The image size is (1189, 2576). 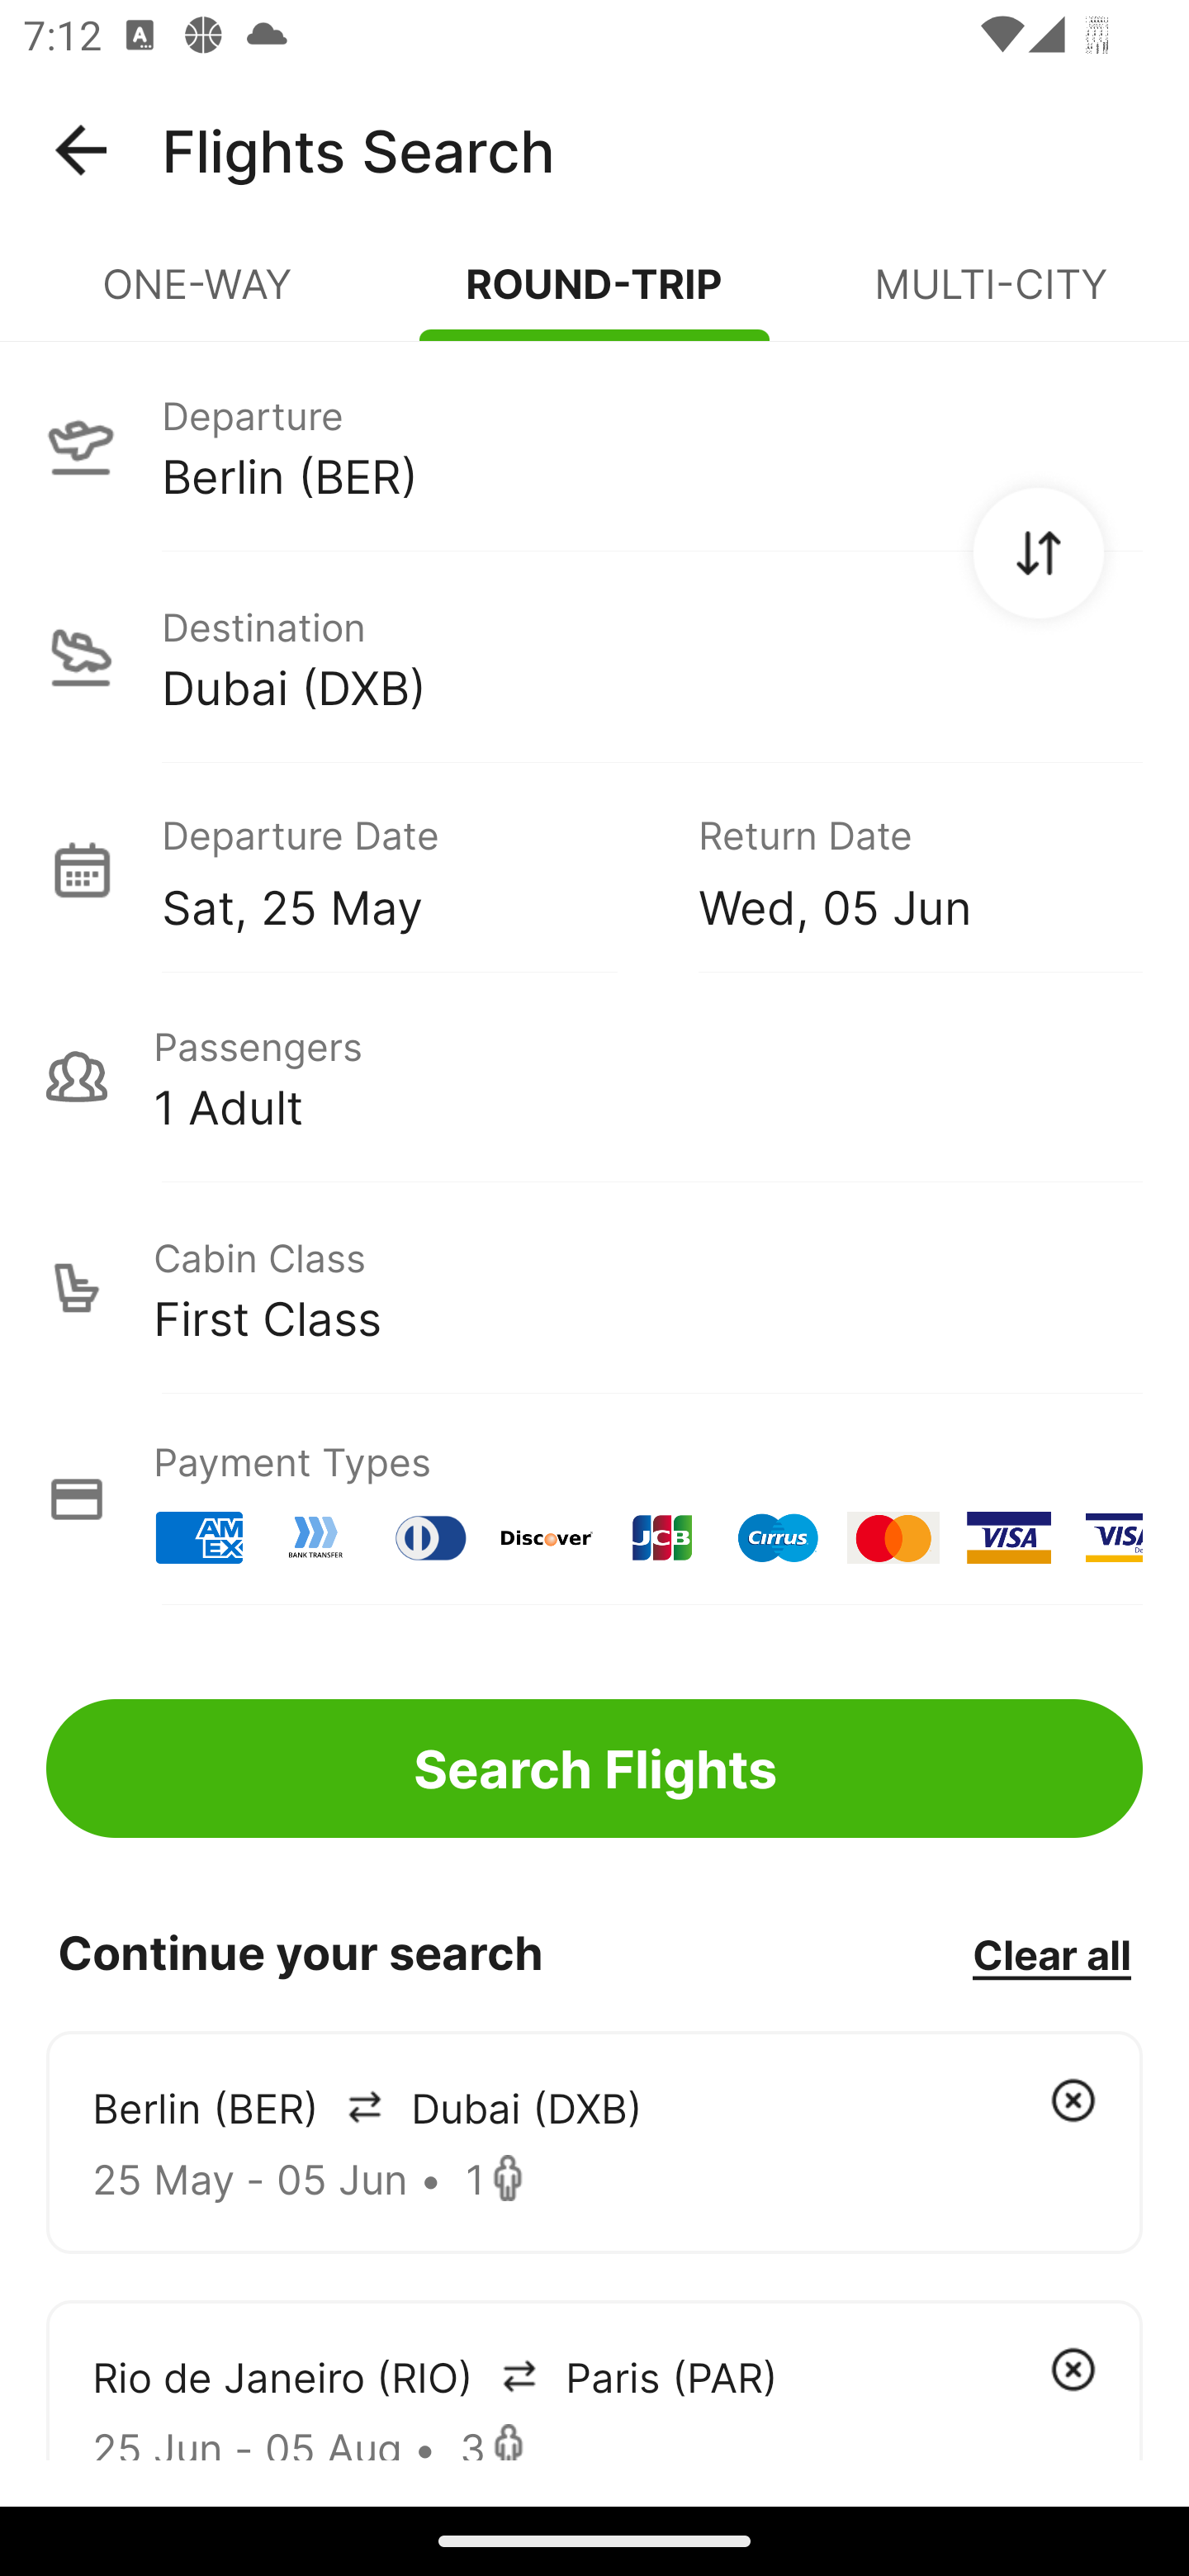 What do you see at coordinates (594, 1499) in the screenshot?
I see `Payment Types` at bounding box center [594, 1499].